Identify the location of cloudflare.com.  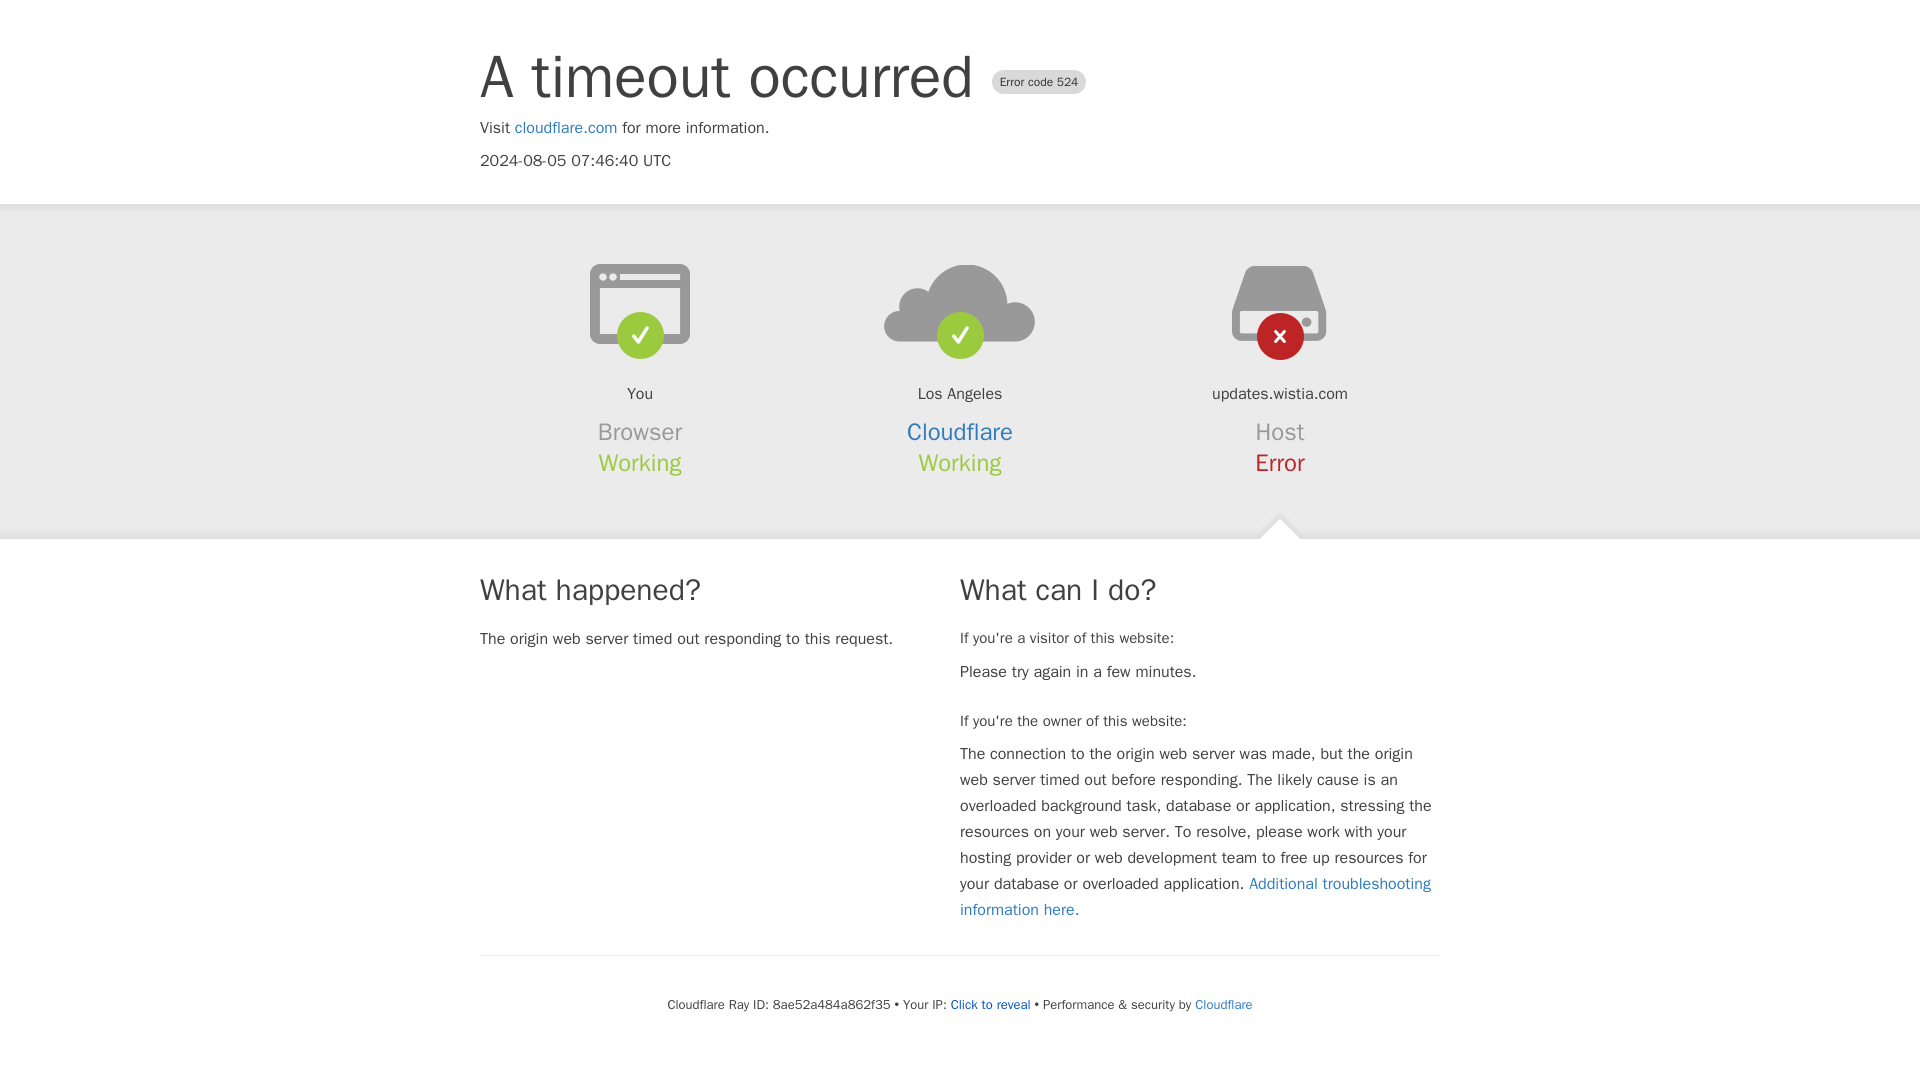
(566, 128).